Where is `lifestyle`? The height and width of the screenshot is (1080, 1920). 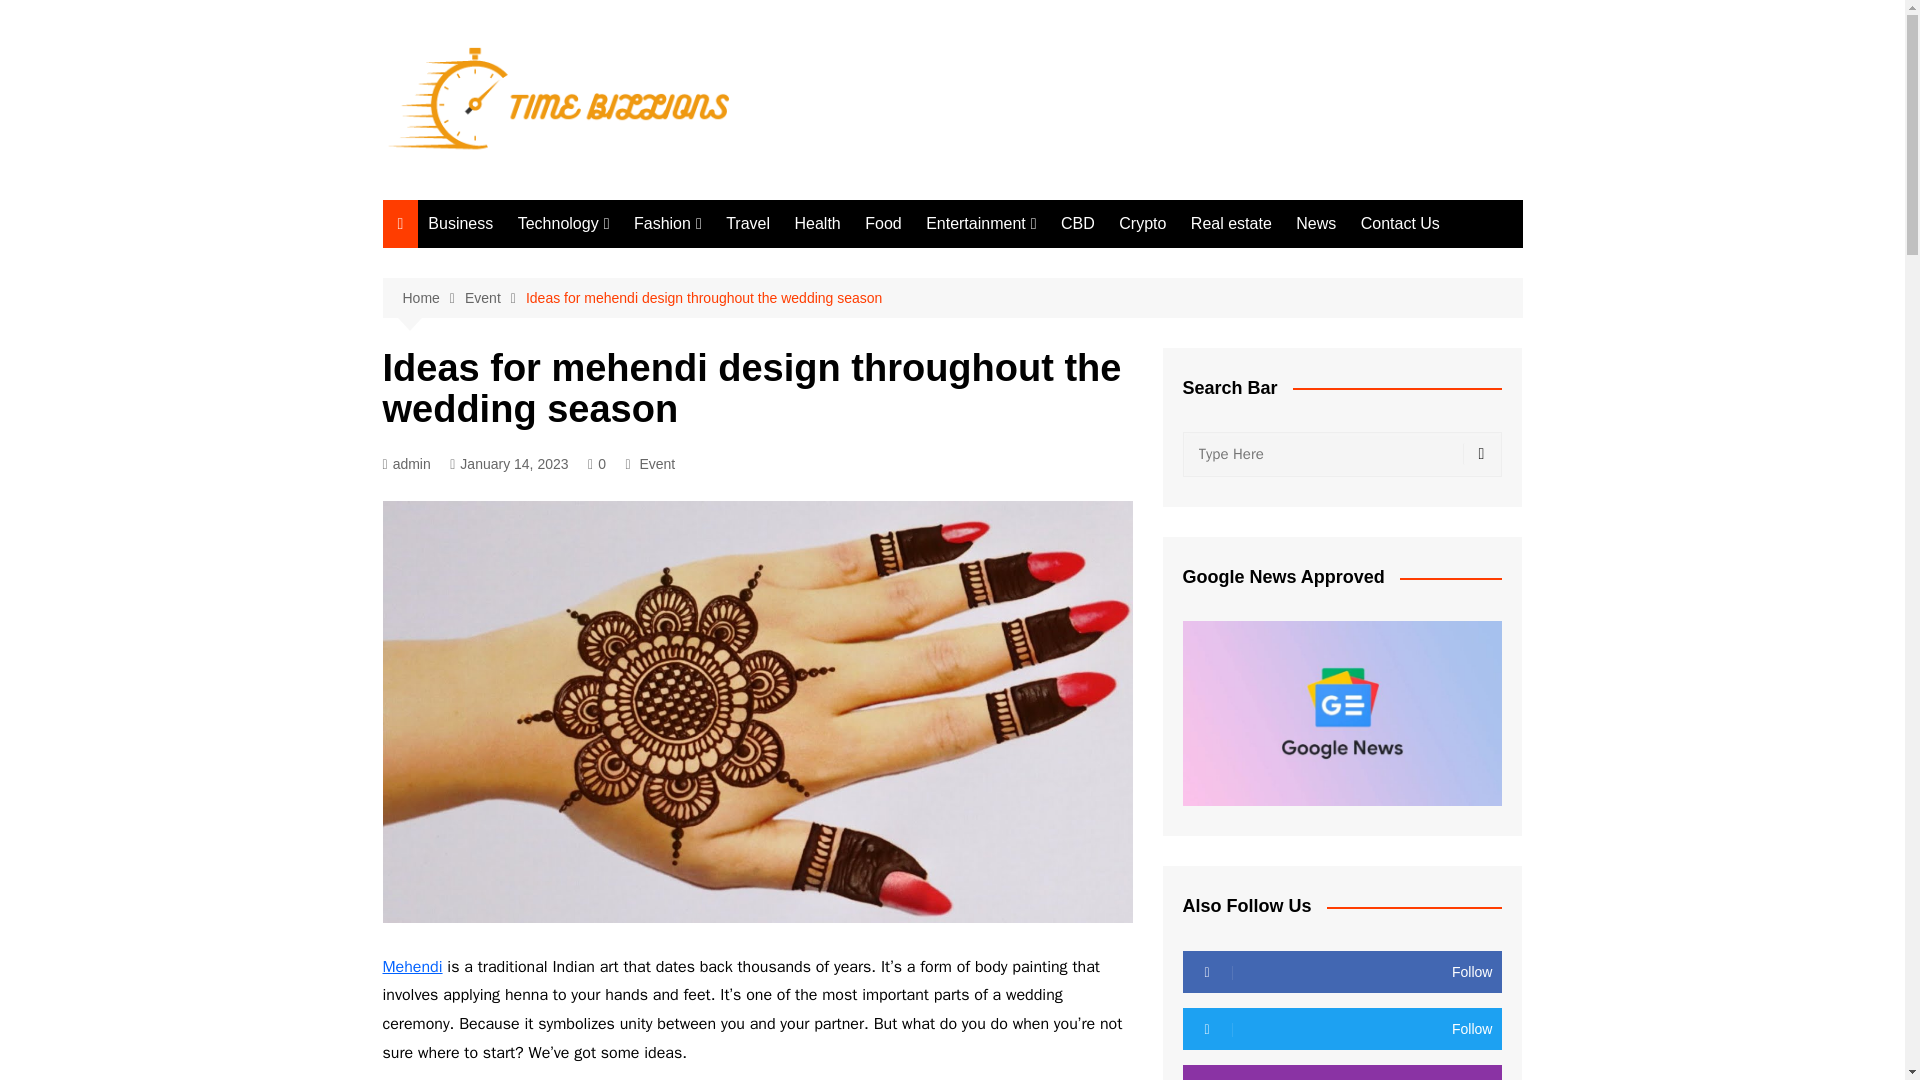
lifestyle is located at coordinates (734, 264).